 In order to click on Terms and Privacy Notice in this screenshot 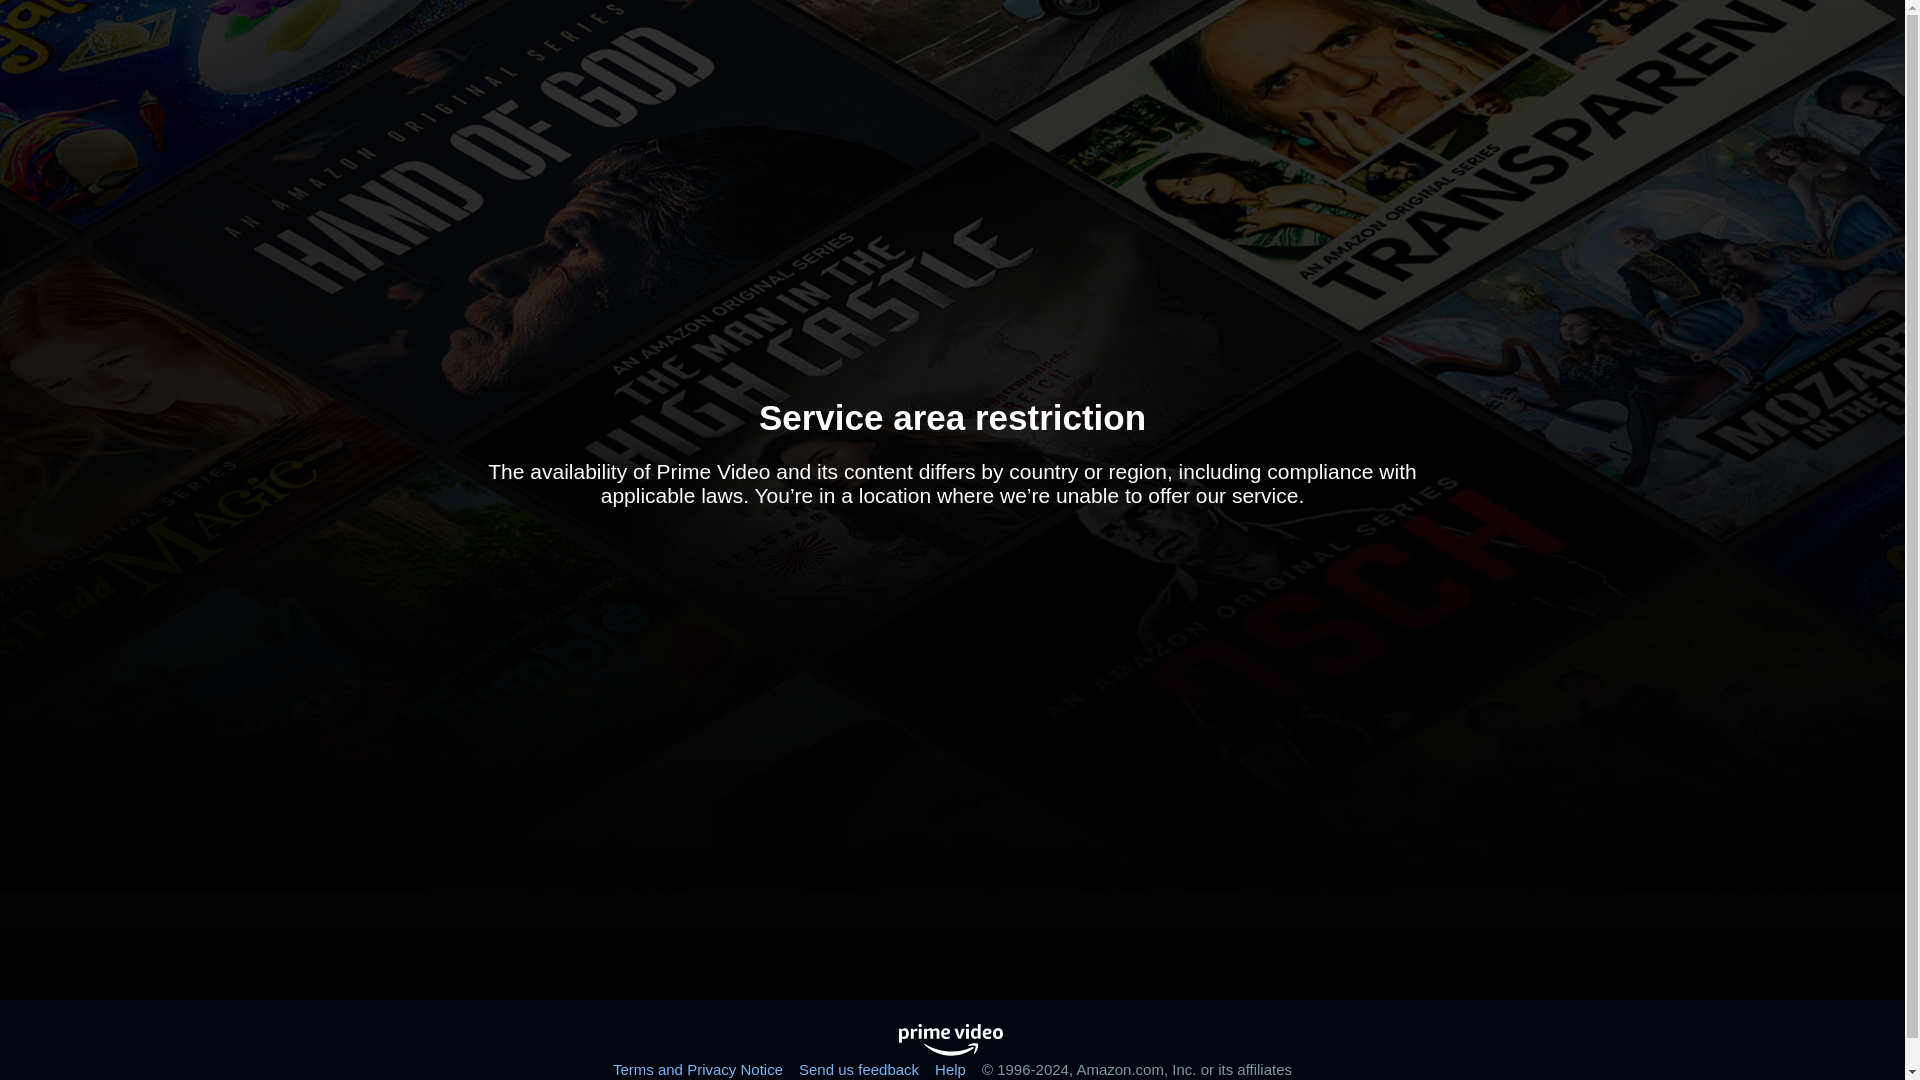, I will do `click(698, 1068)`.